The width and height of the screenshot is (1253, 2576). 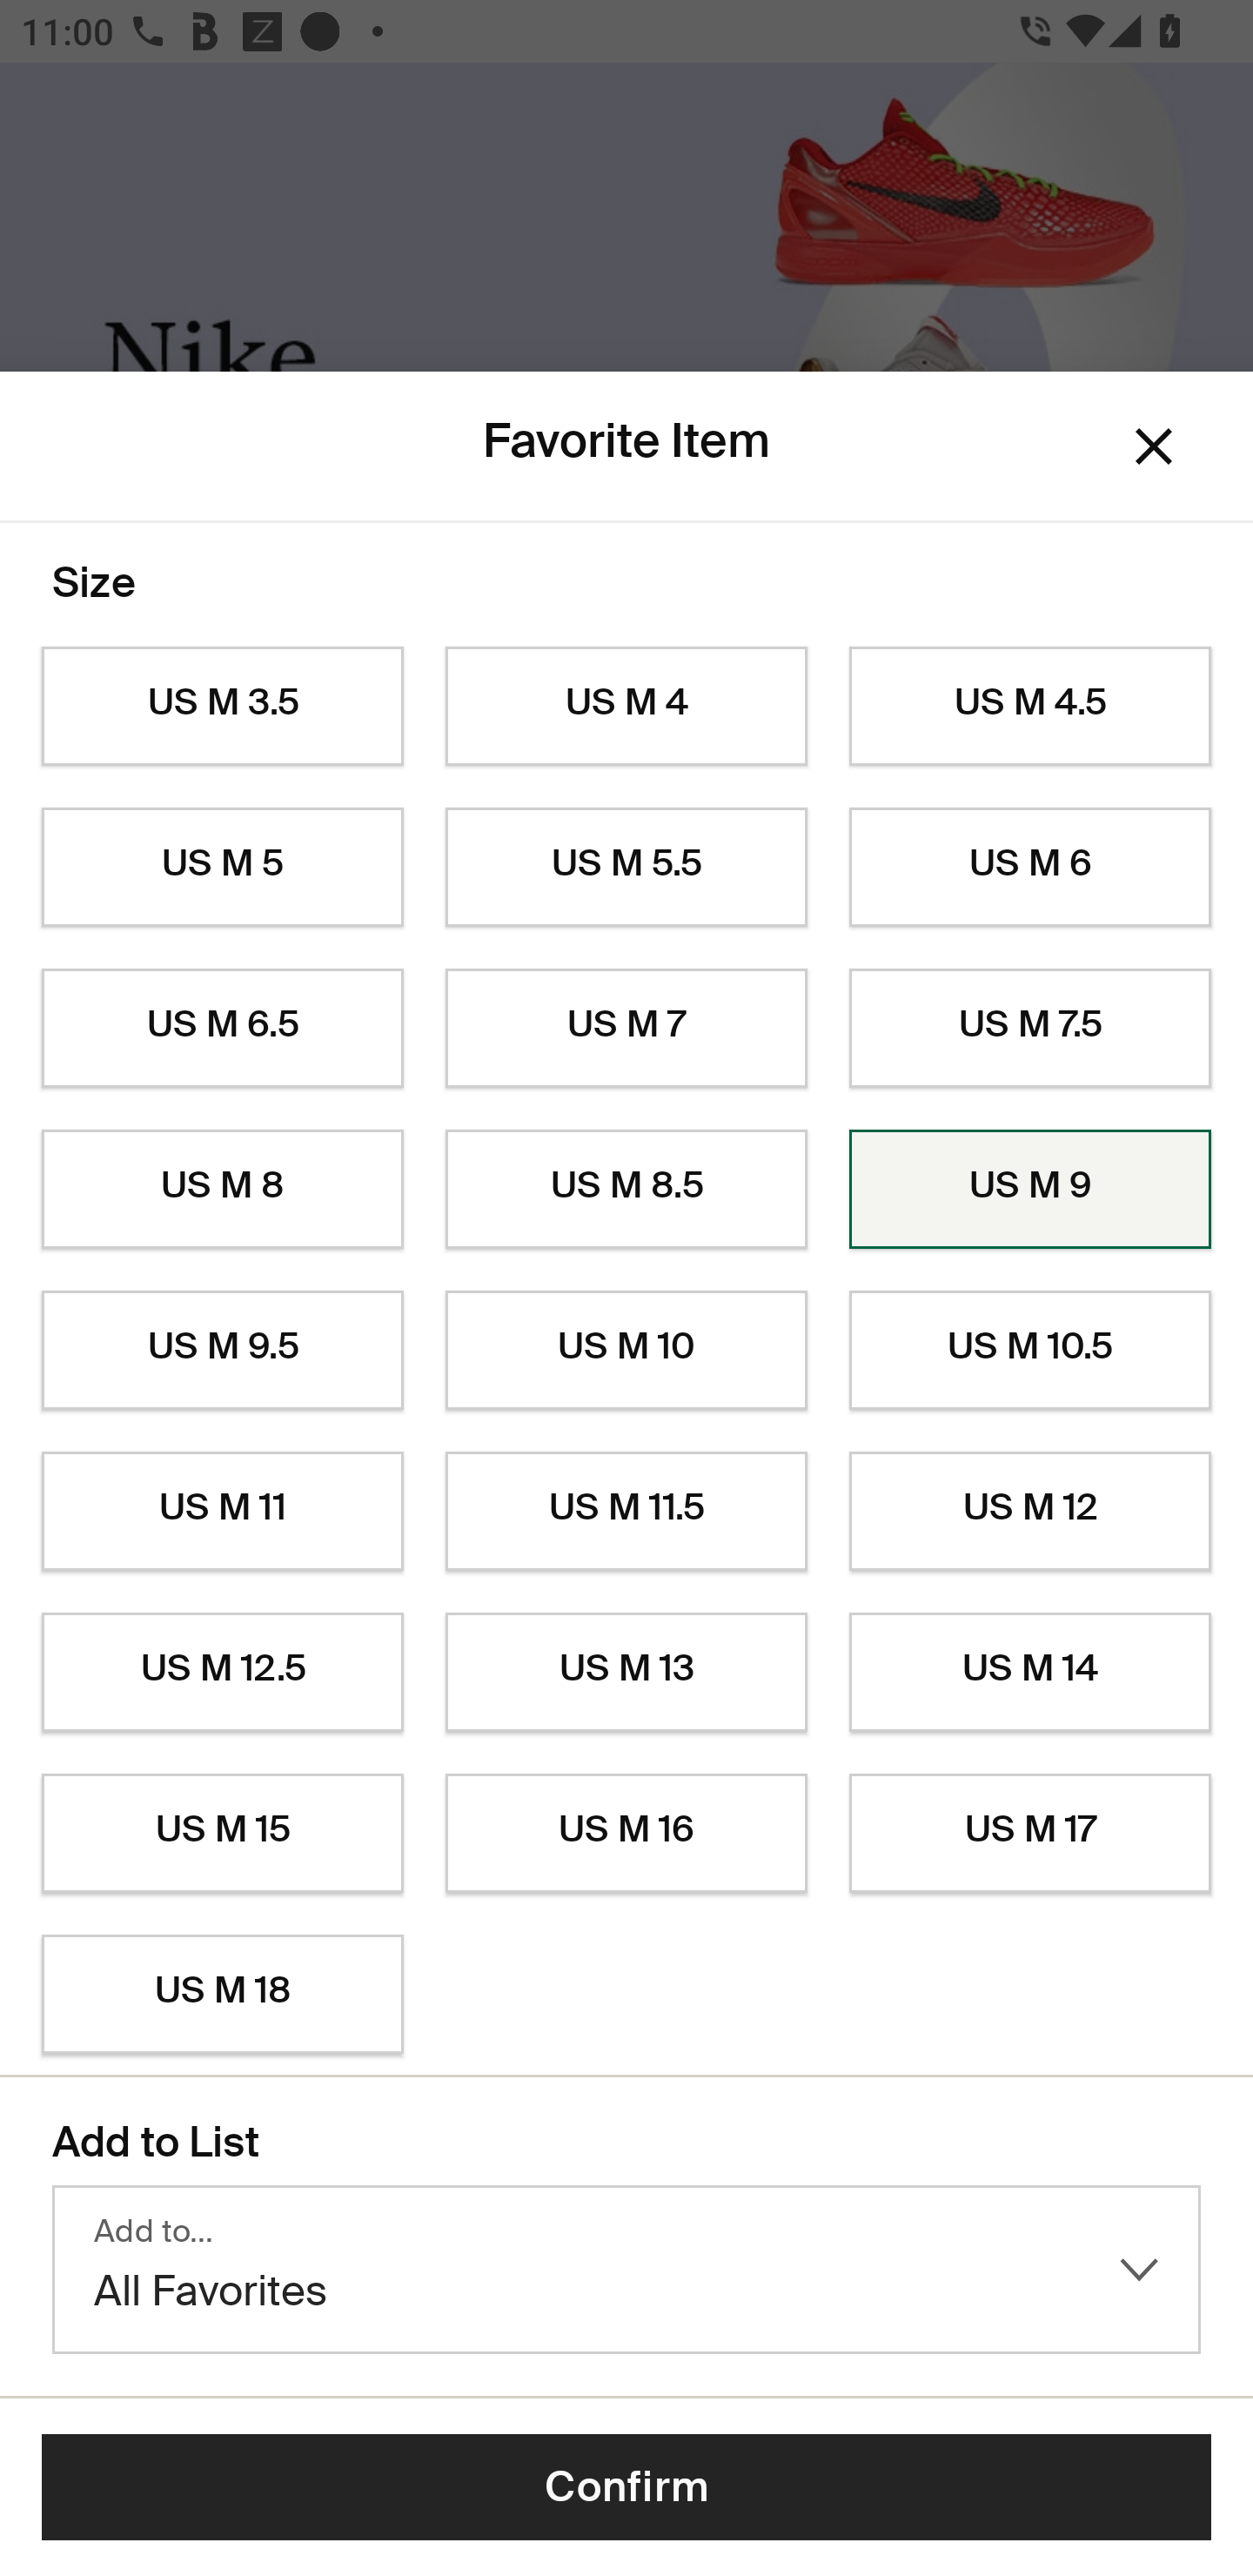 I want to click on US M 6.5, so click(x=222, y=1029).